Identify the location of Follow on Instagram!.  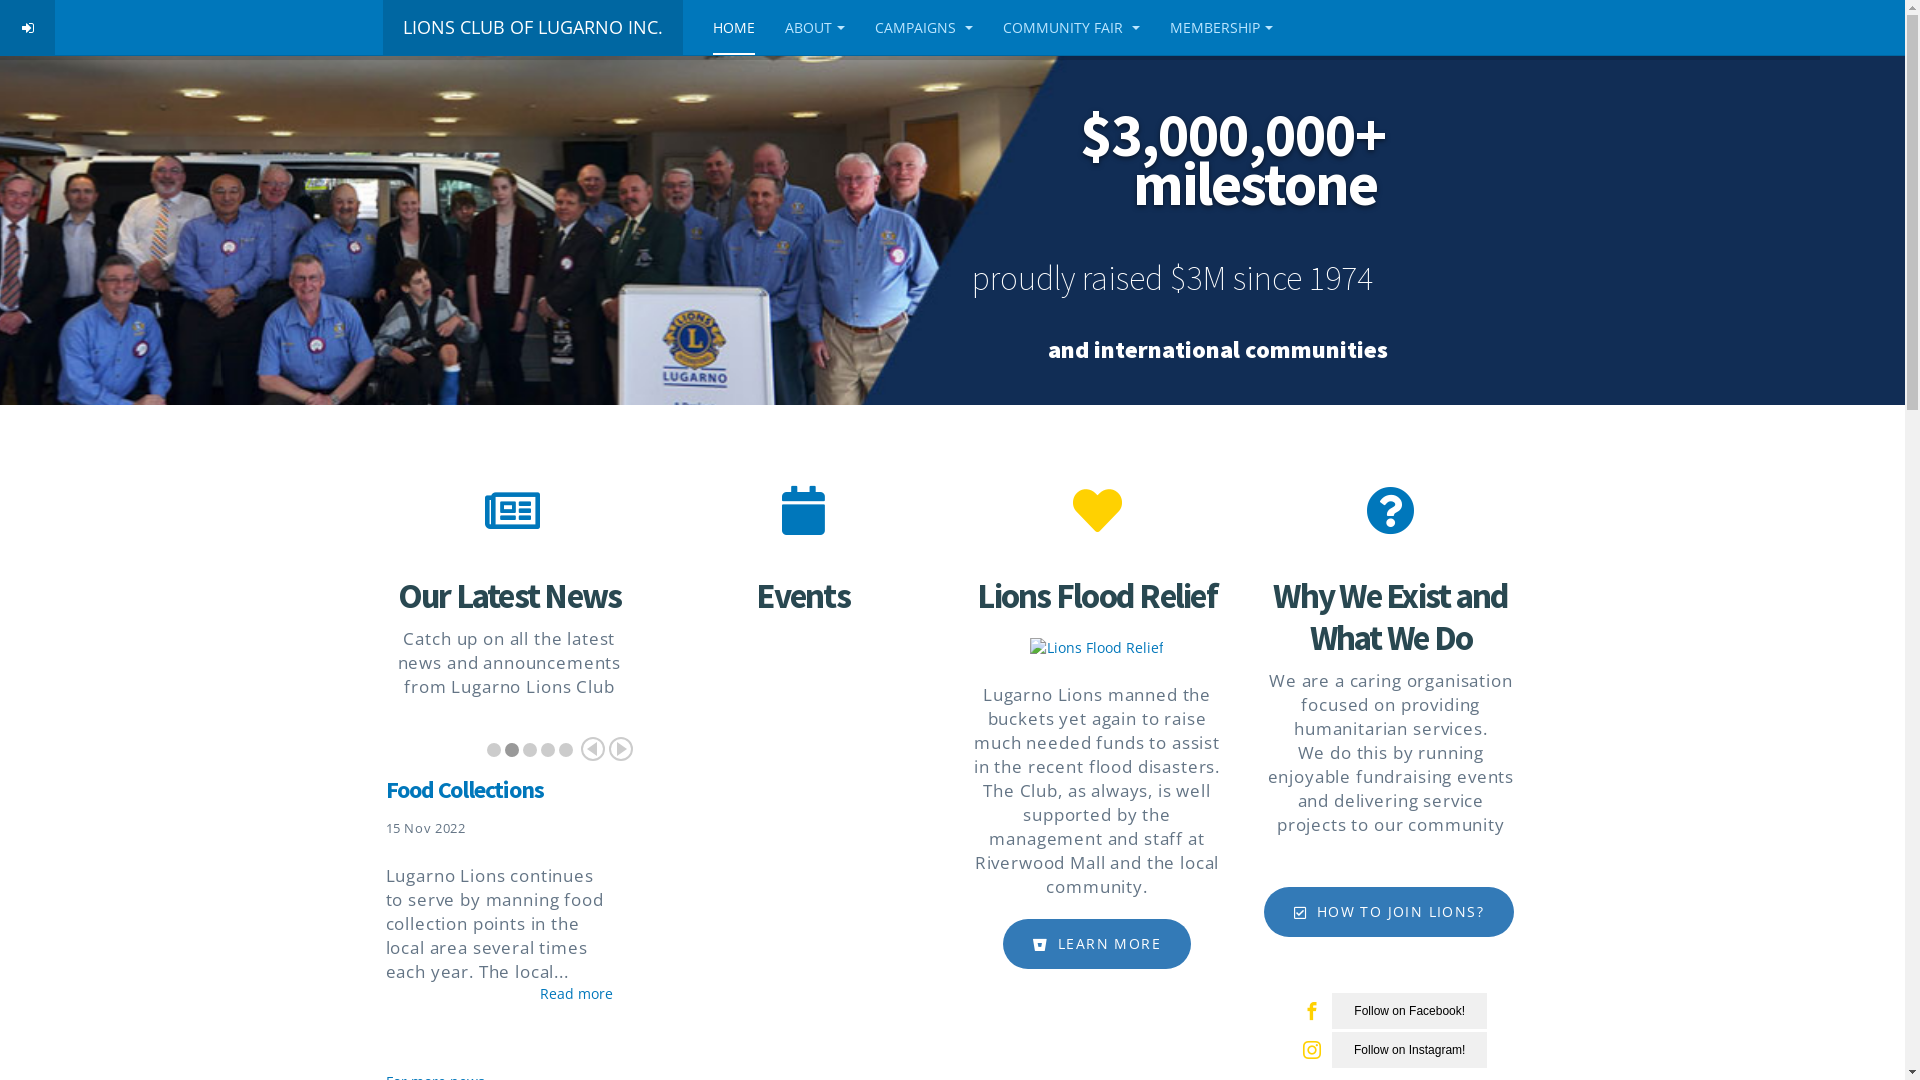
(1410, 1050).